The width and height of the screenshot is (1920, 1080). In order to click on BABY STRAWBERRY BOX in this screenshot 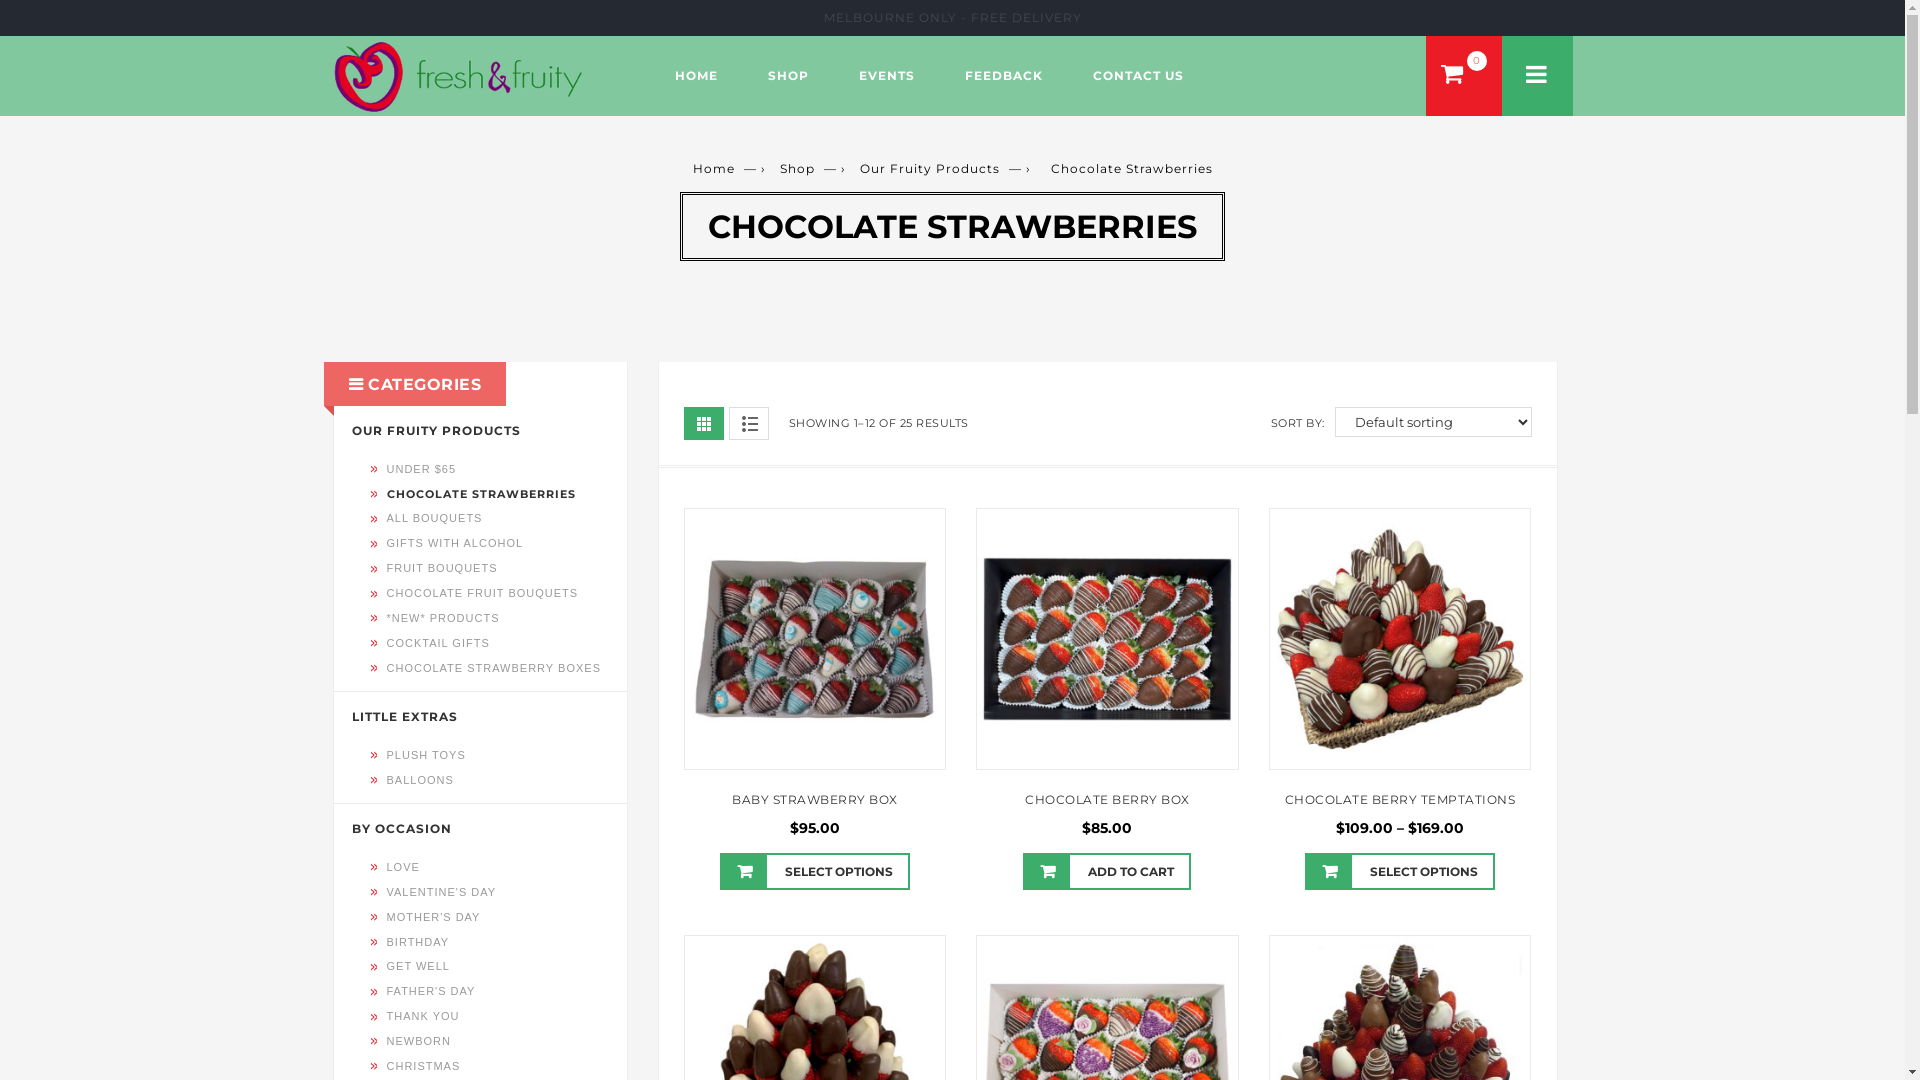, I will do `click(815, 800)`.